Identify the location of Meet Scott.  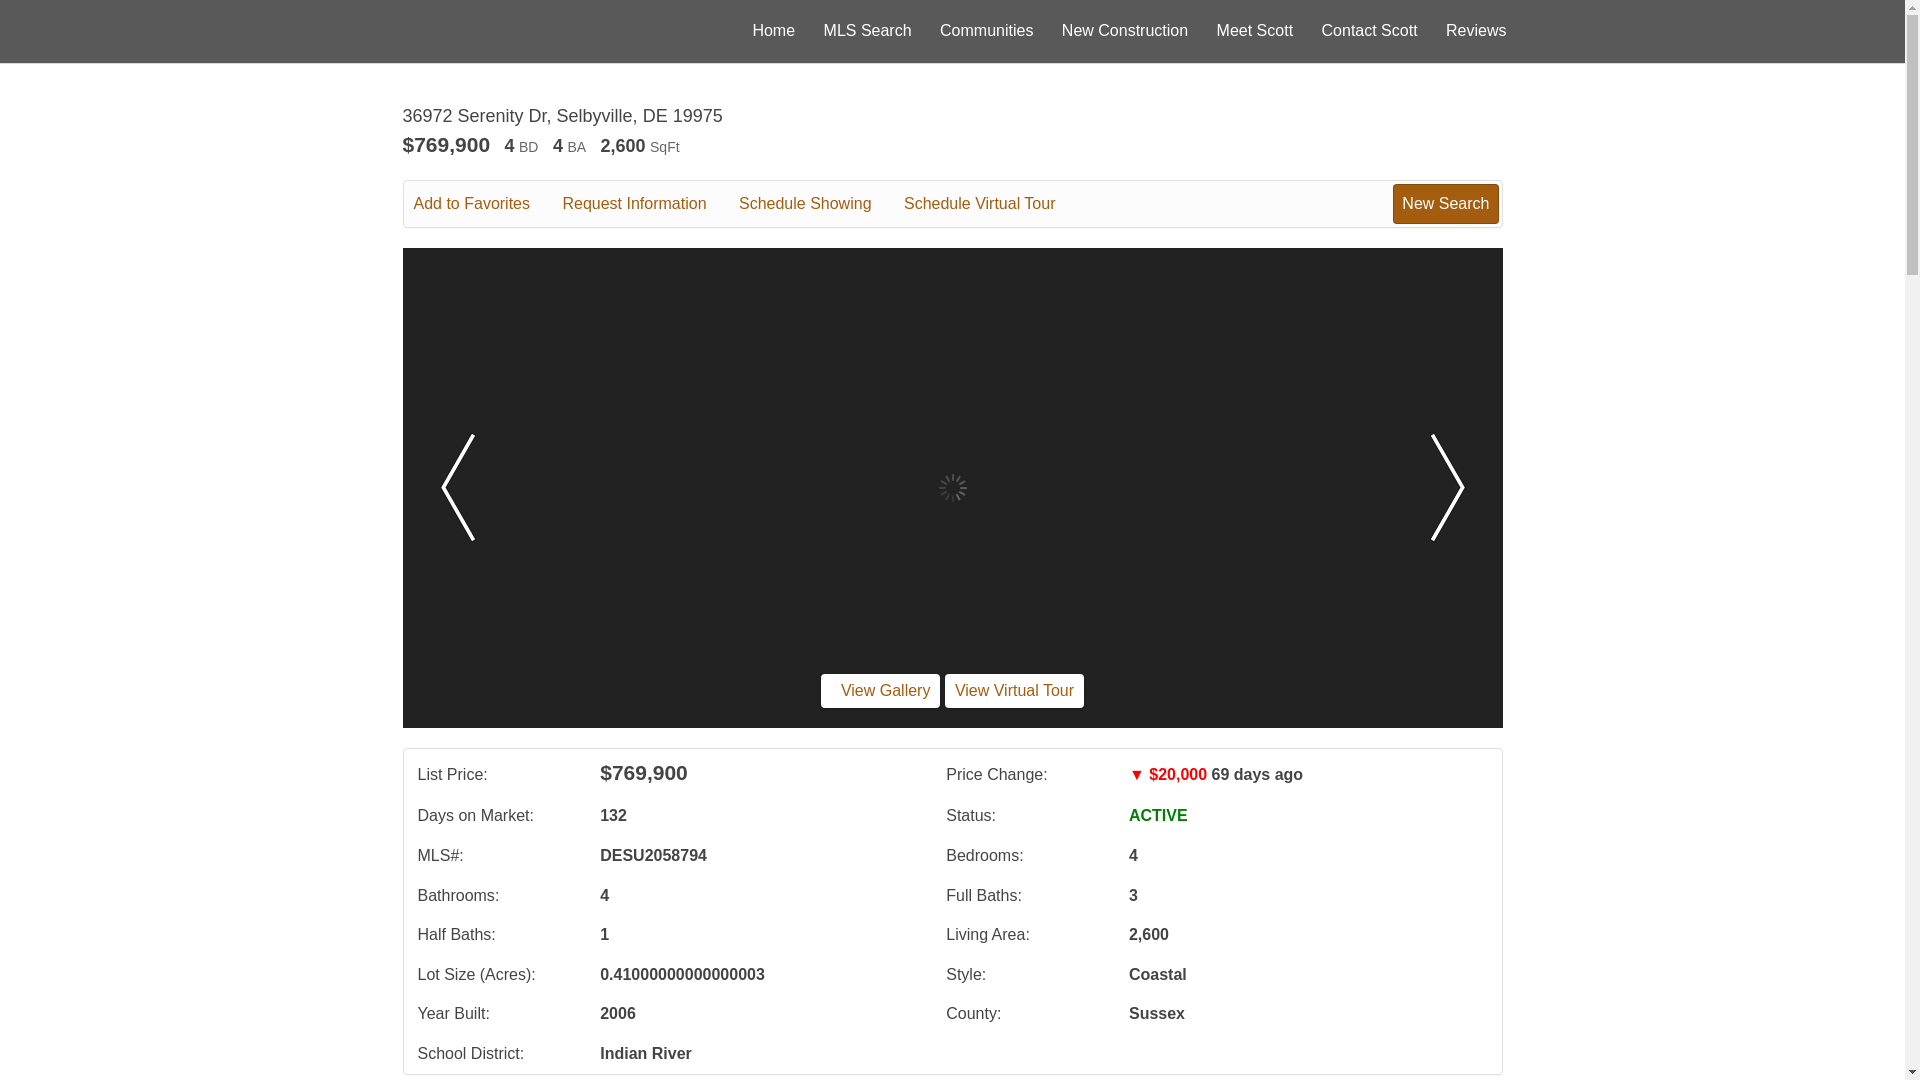
(1254, 30).